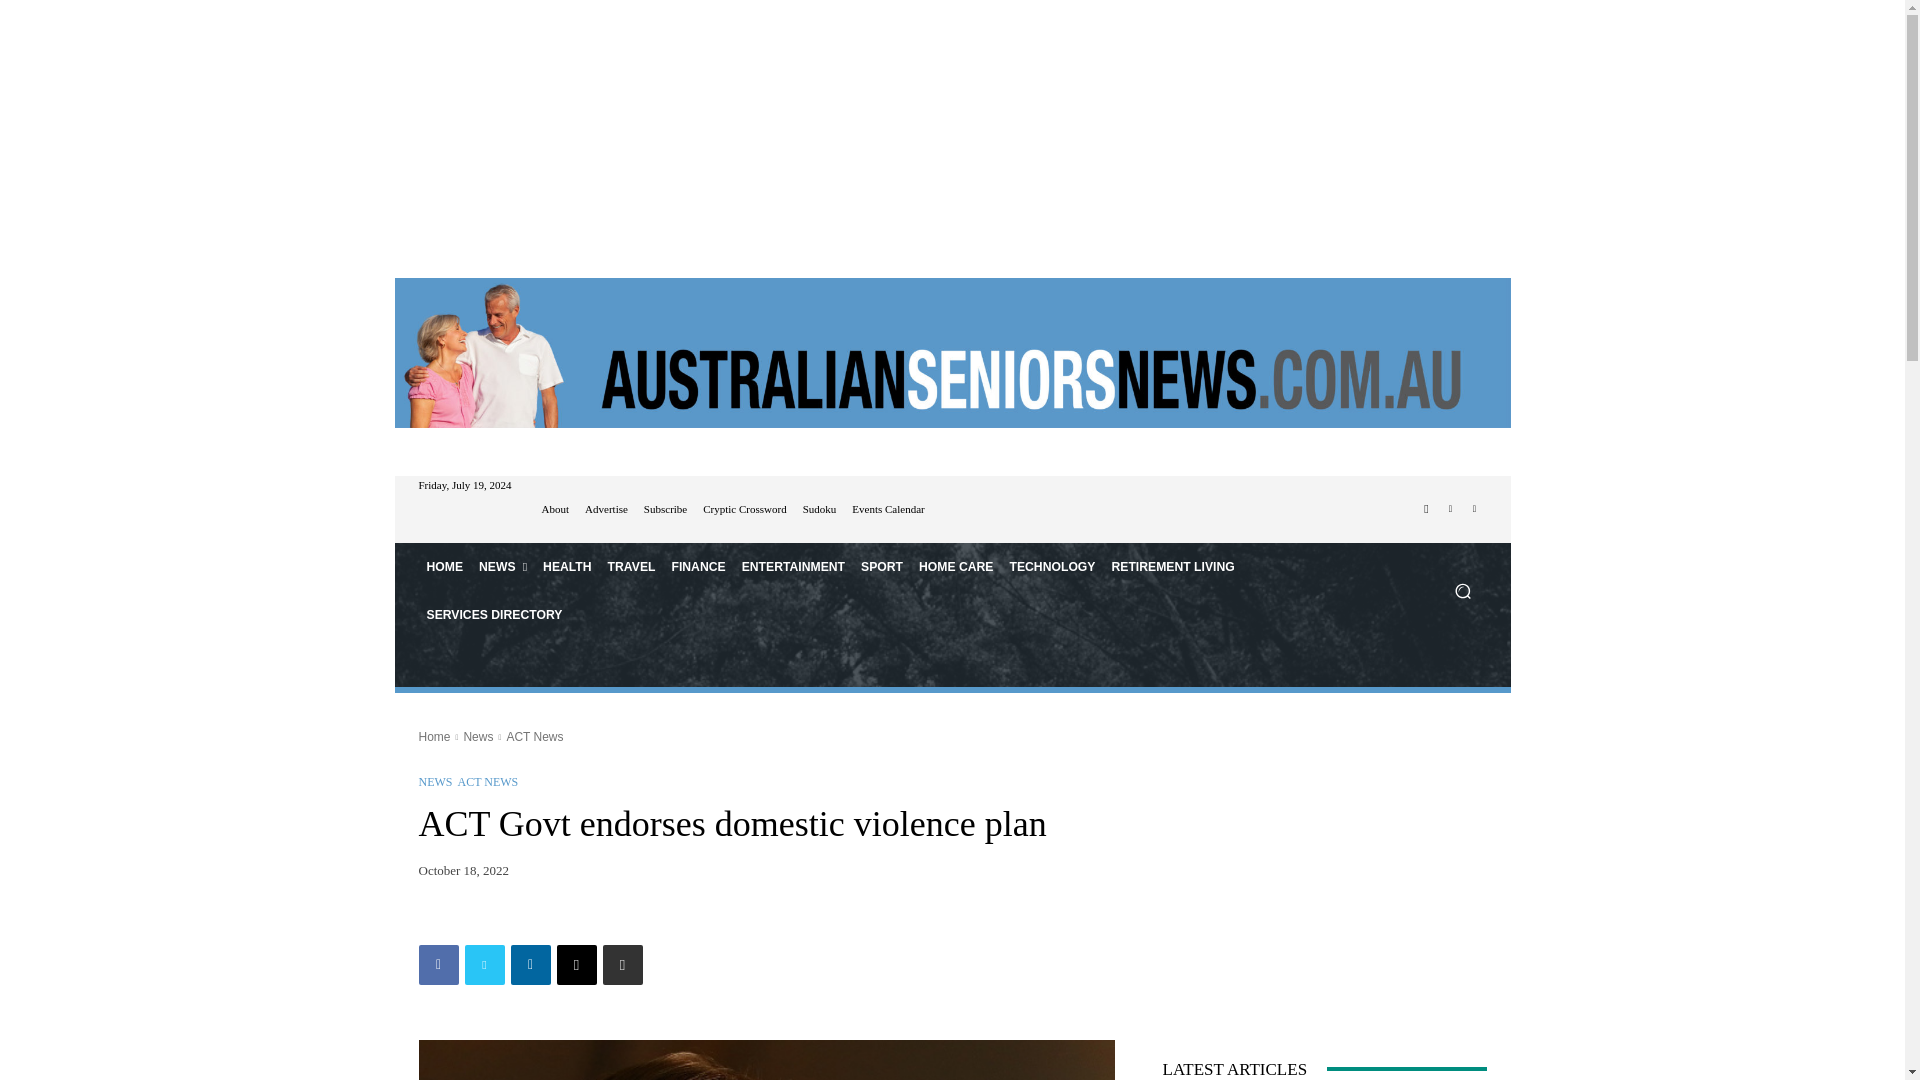 The image size is (1920, 1080). Describe the element at coordinates (502, 566) in the screenshot. I see `NEWS` at that location.